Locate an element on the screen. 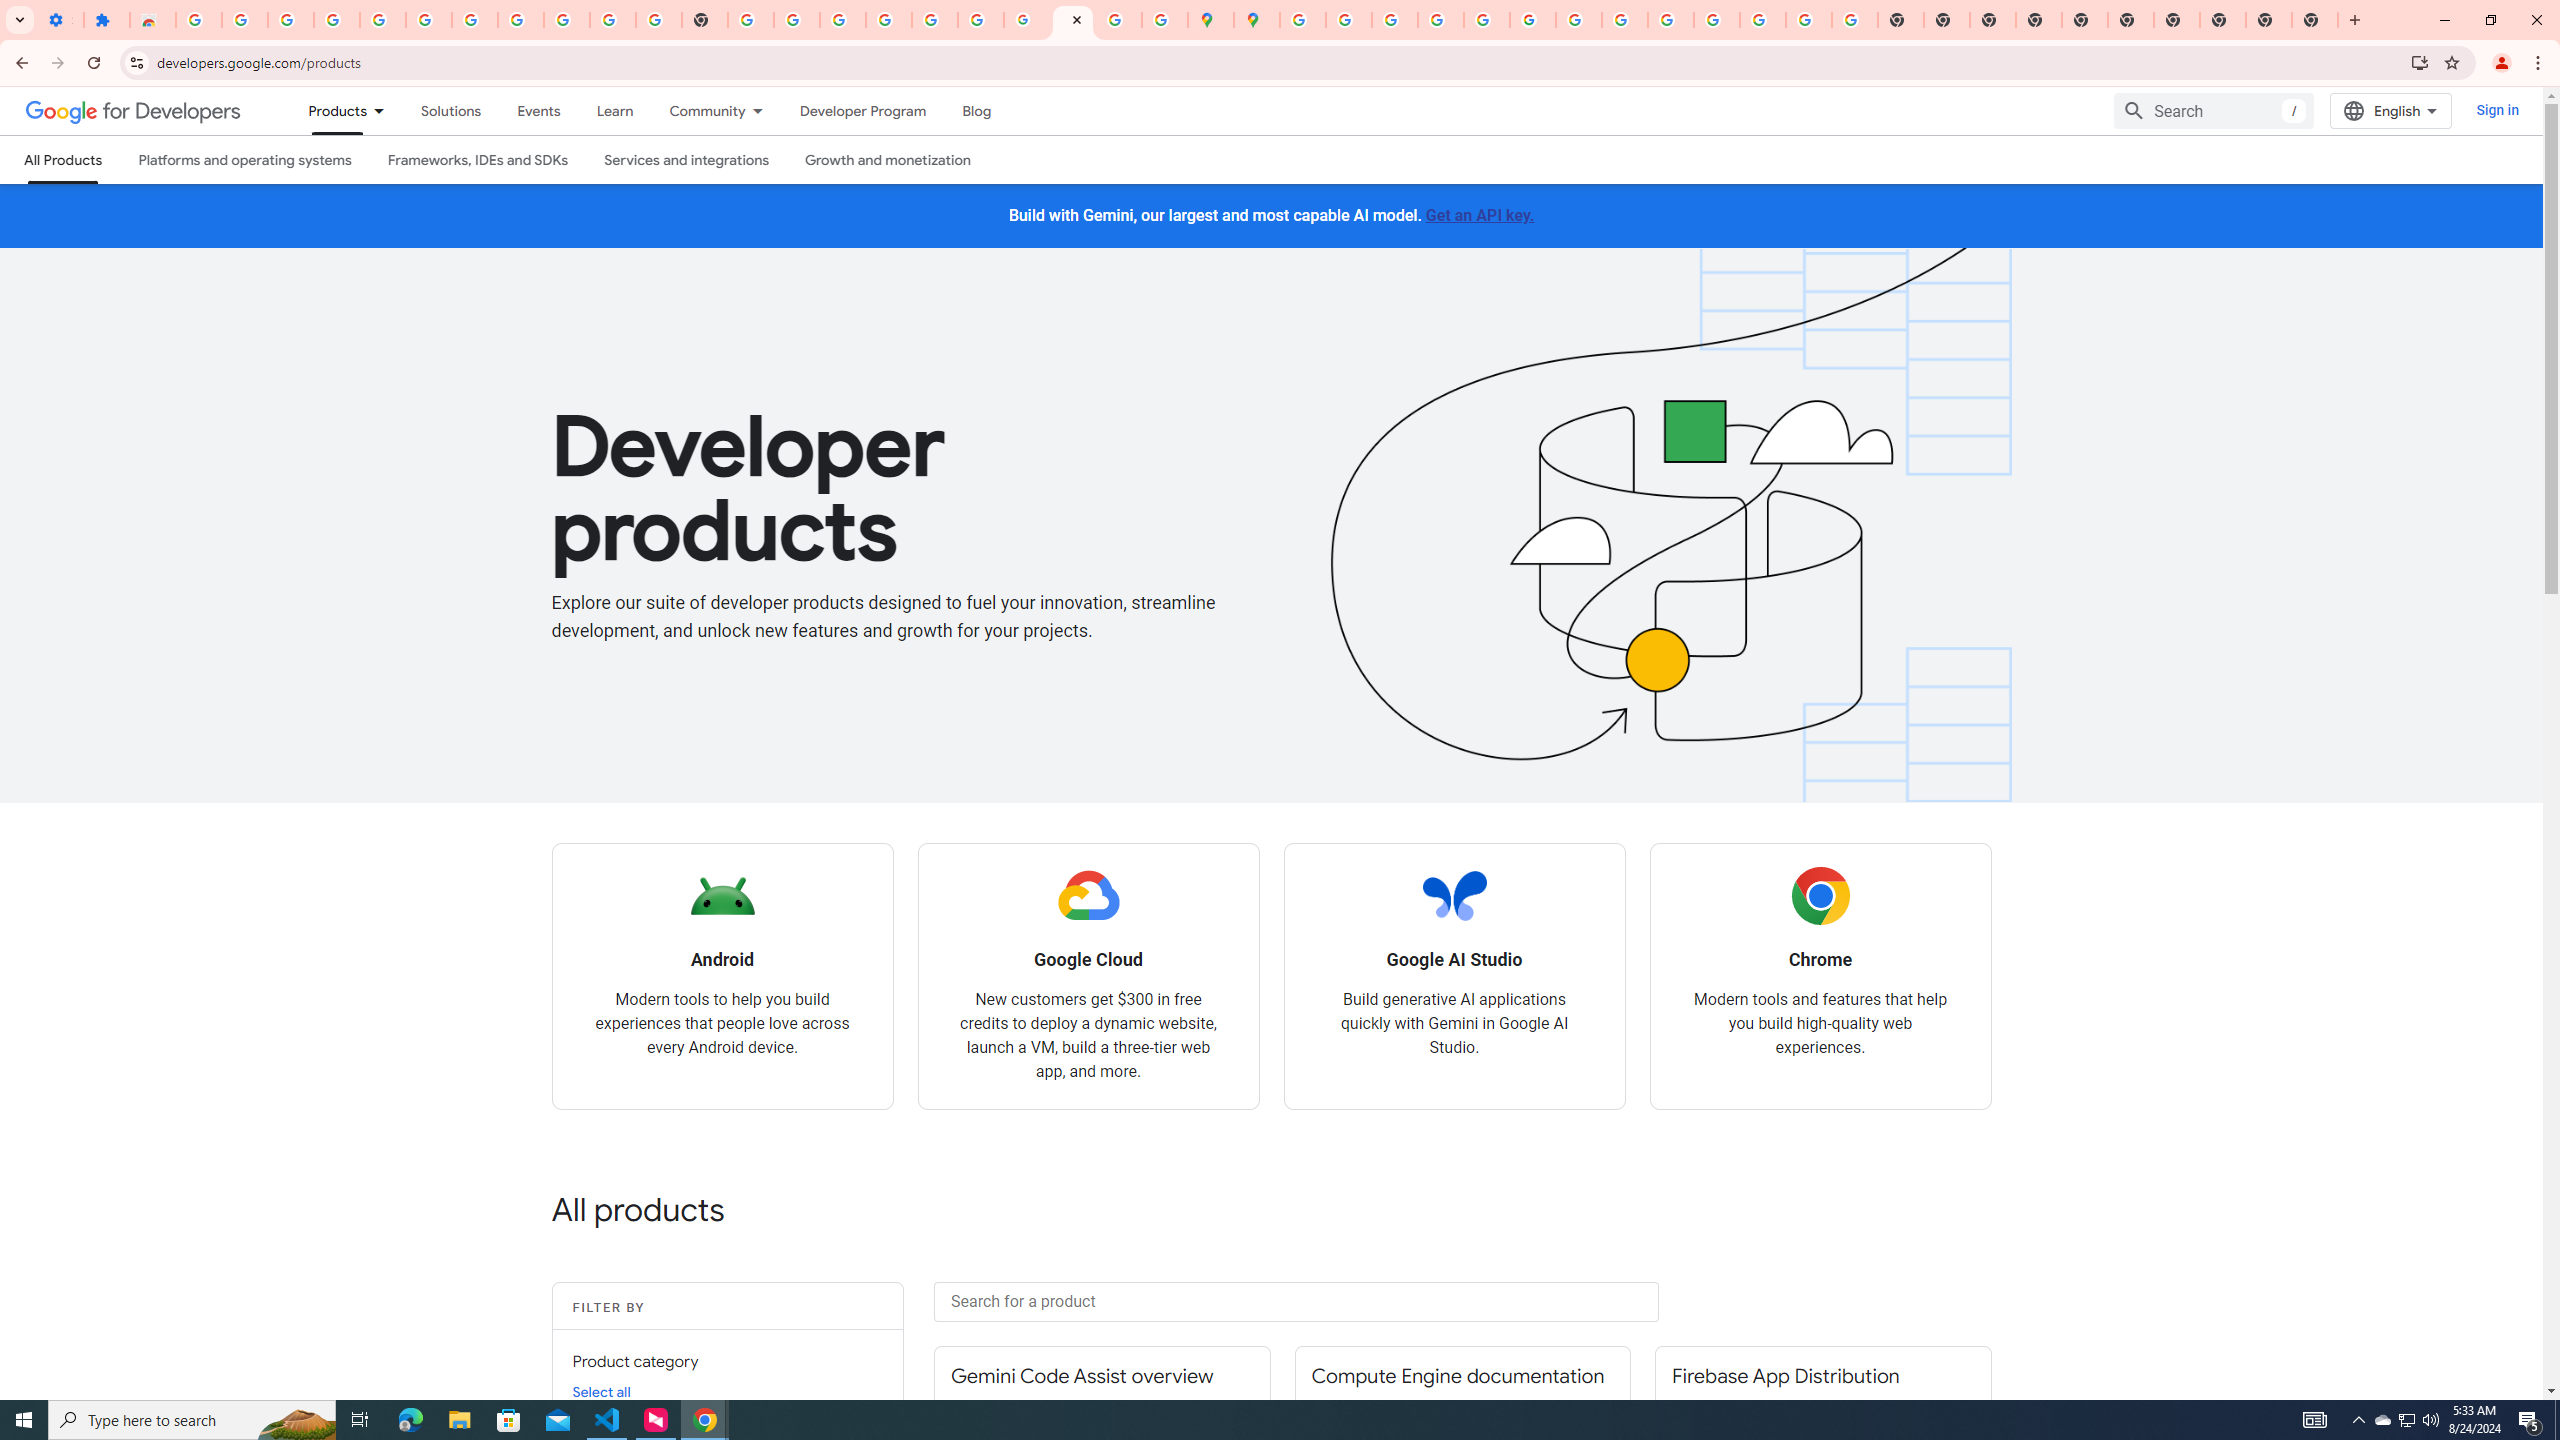 Image resolution: width=2560 pixels, height=1440 pixels. Android logo is located at coordinates (723, 896).